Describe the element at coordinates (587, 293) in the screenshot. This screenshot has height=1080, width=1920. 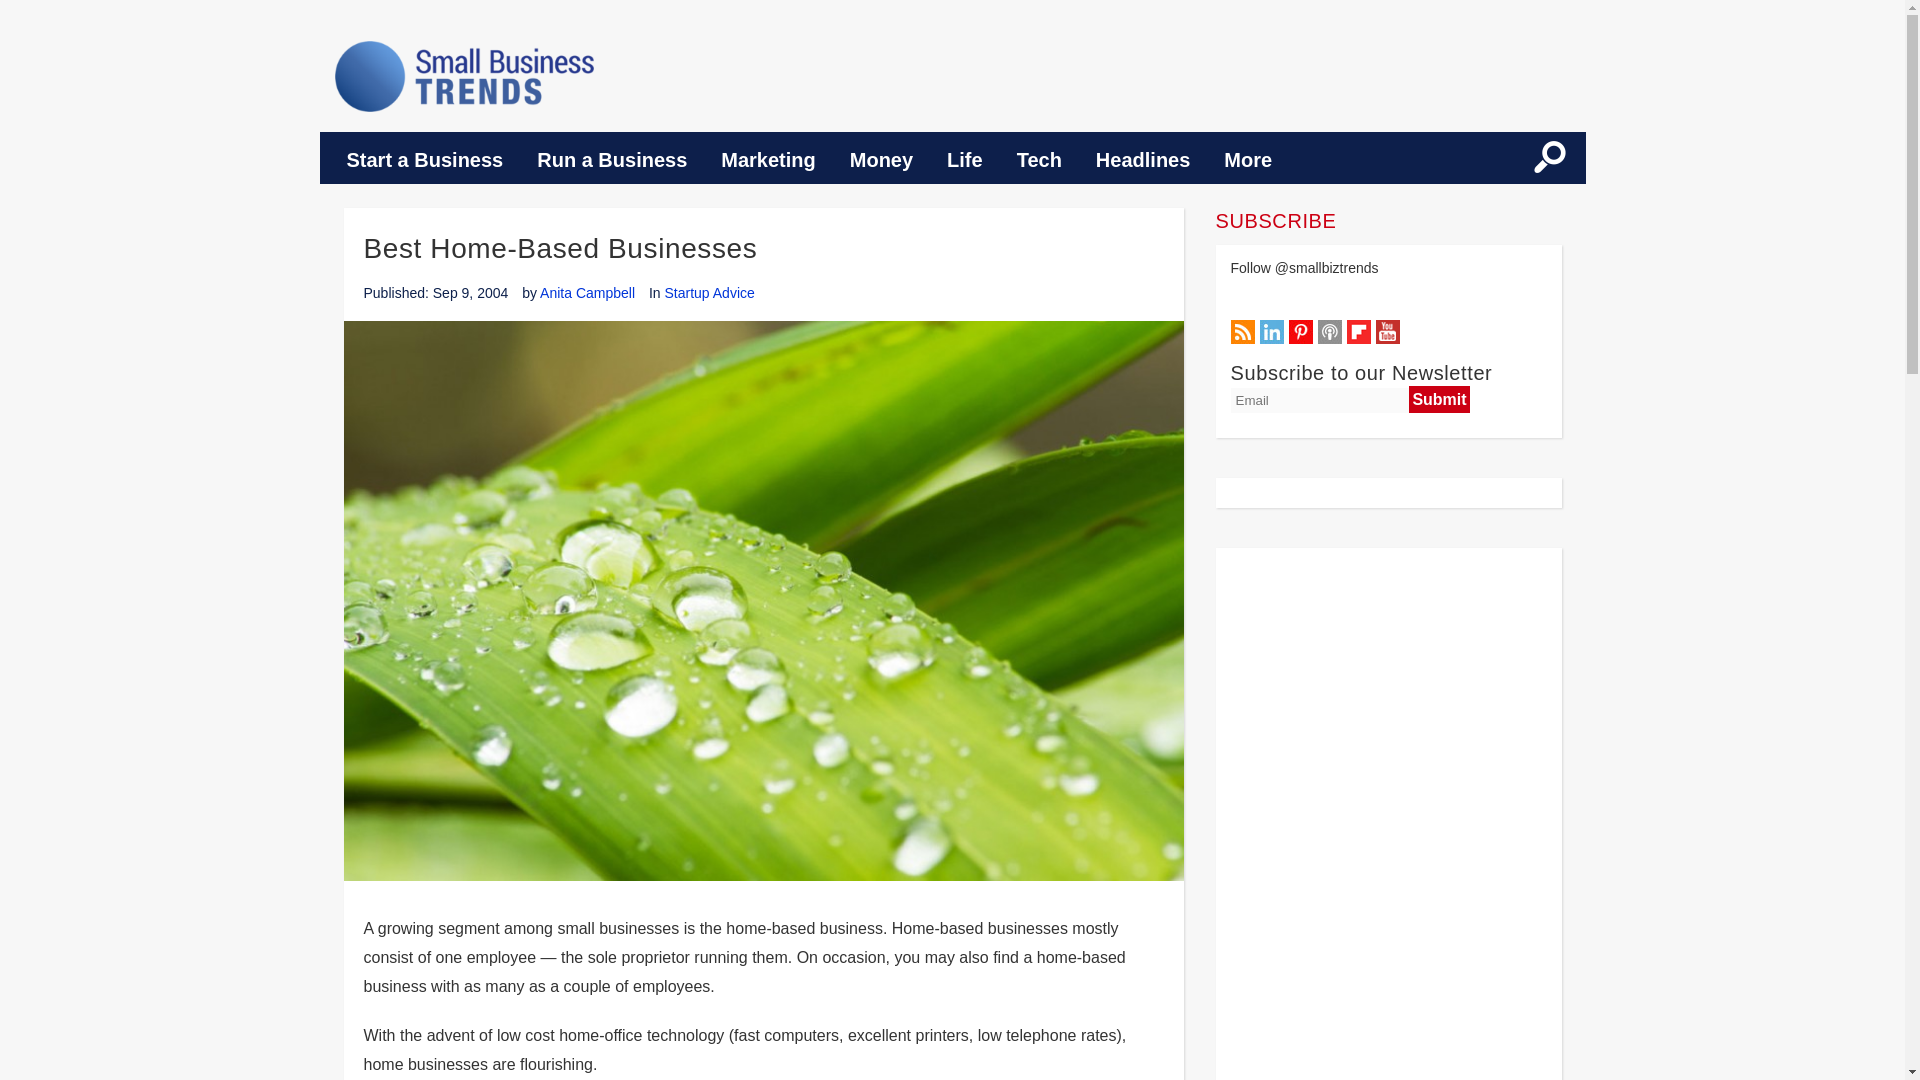
I see `Posts by Anita Campbell` at that location.